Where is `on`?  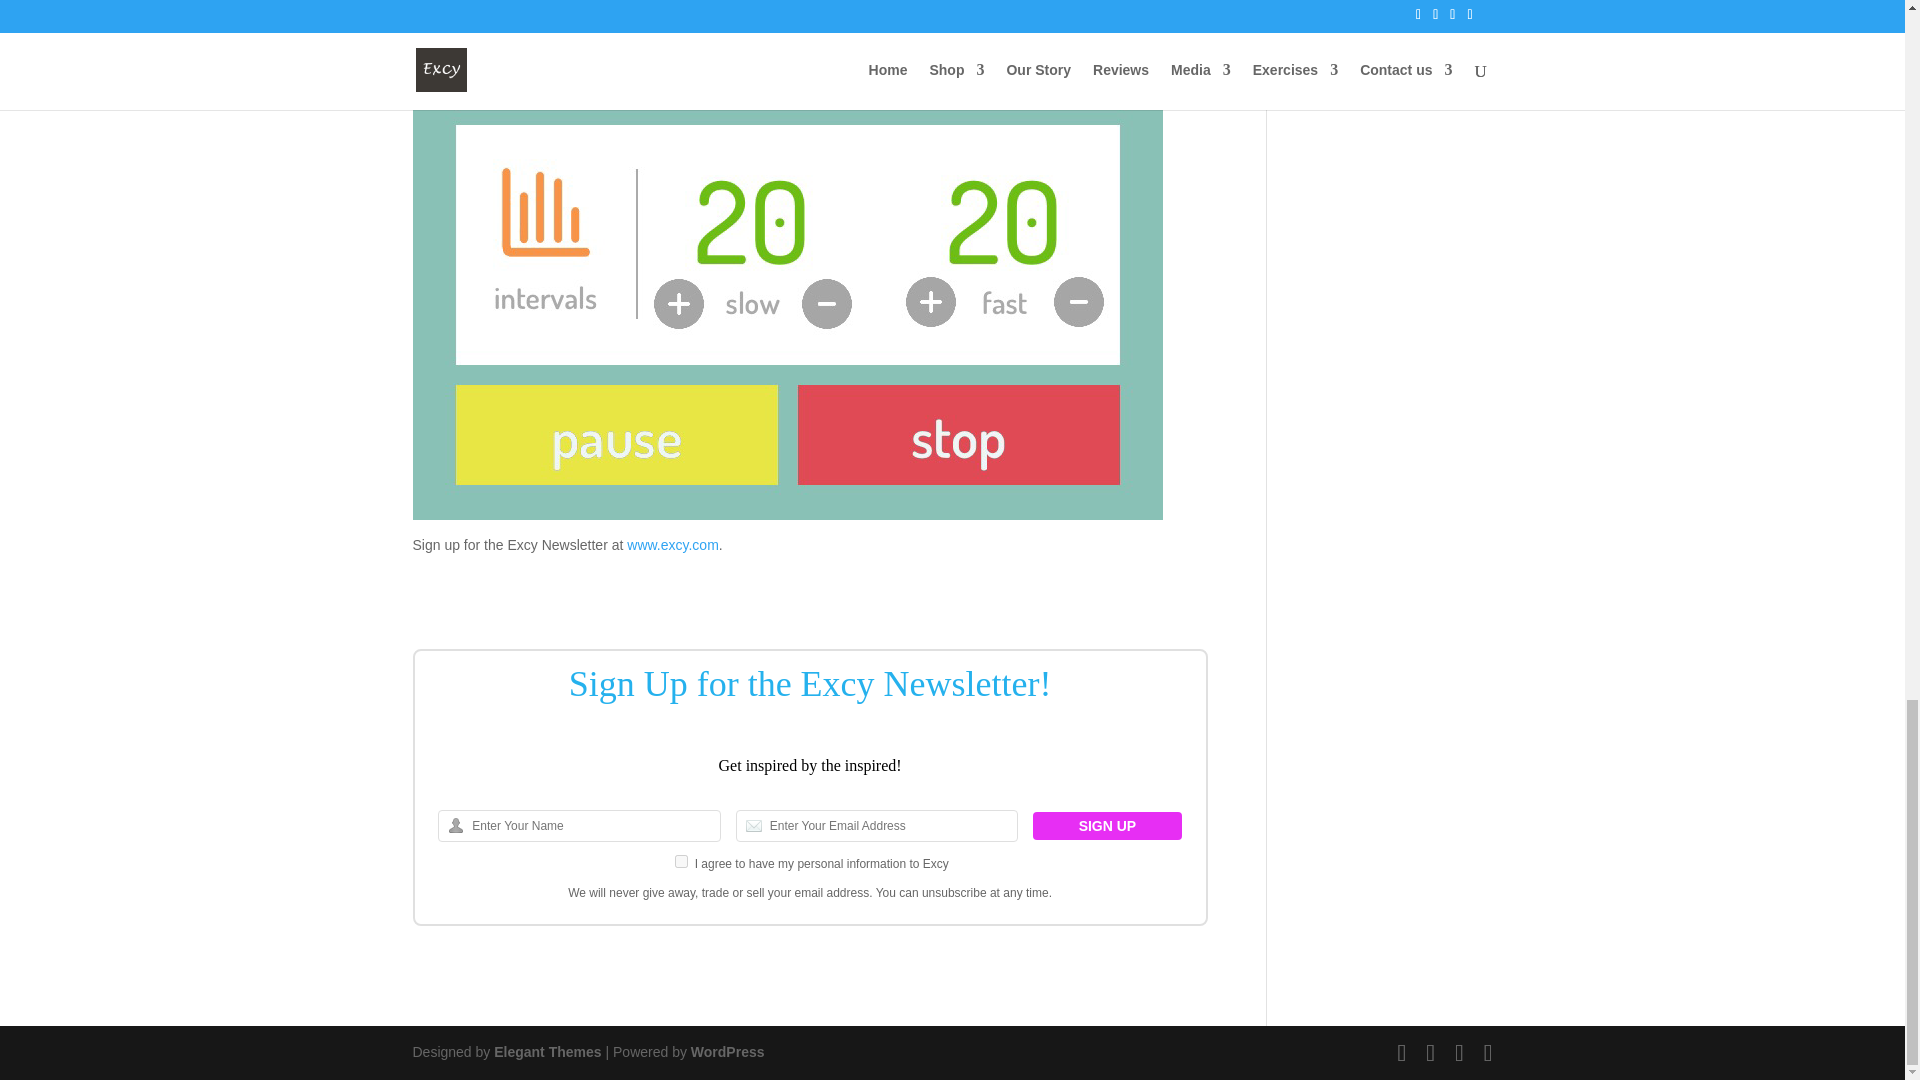 on is located at coordinates (681, 862).